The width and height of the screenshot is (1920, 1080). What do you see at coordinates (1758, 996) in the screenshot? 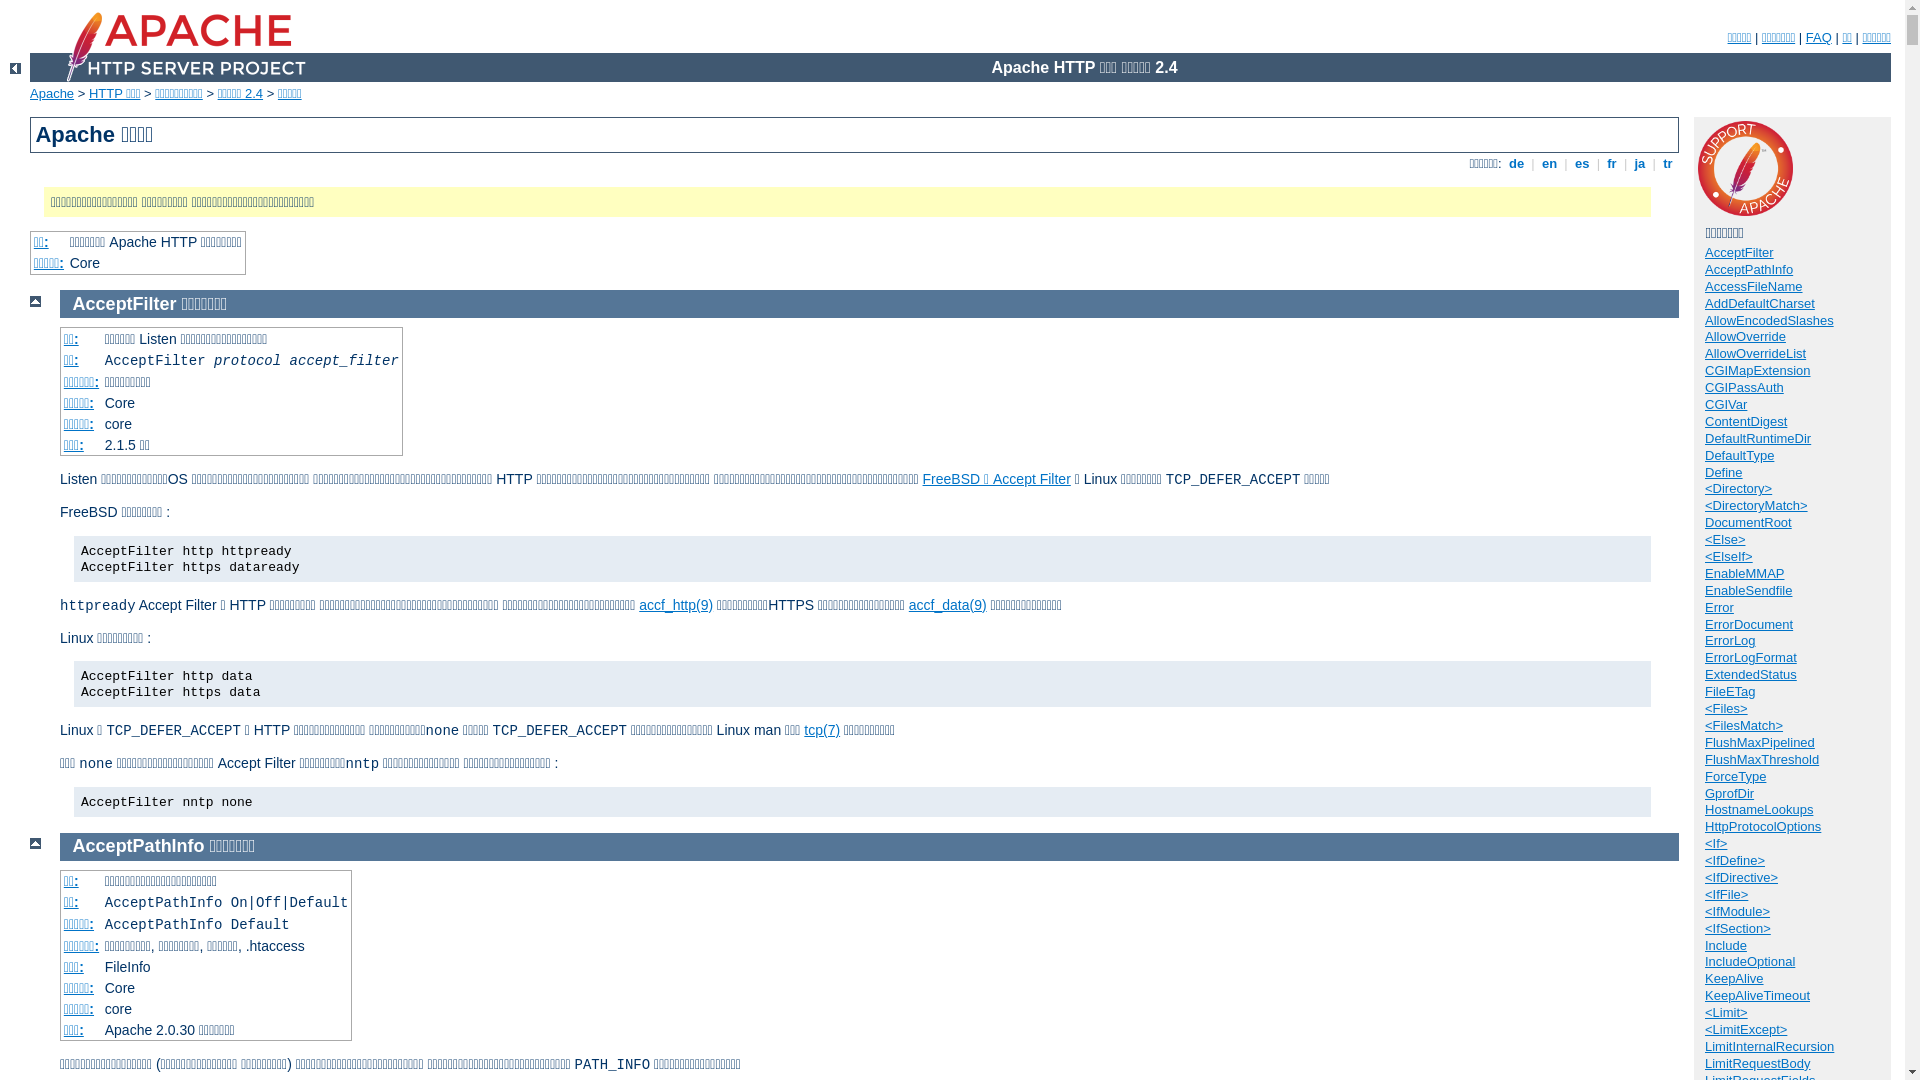
I see `KeepAliveTimeout` at bounding box center [1758, 996].